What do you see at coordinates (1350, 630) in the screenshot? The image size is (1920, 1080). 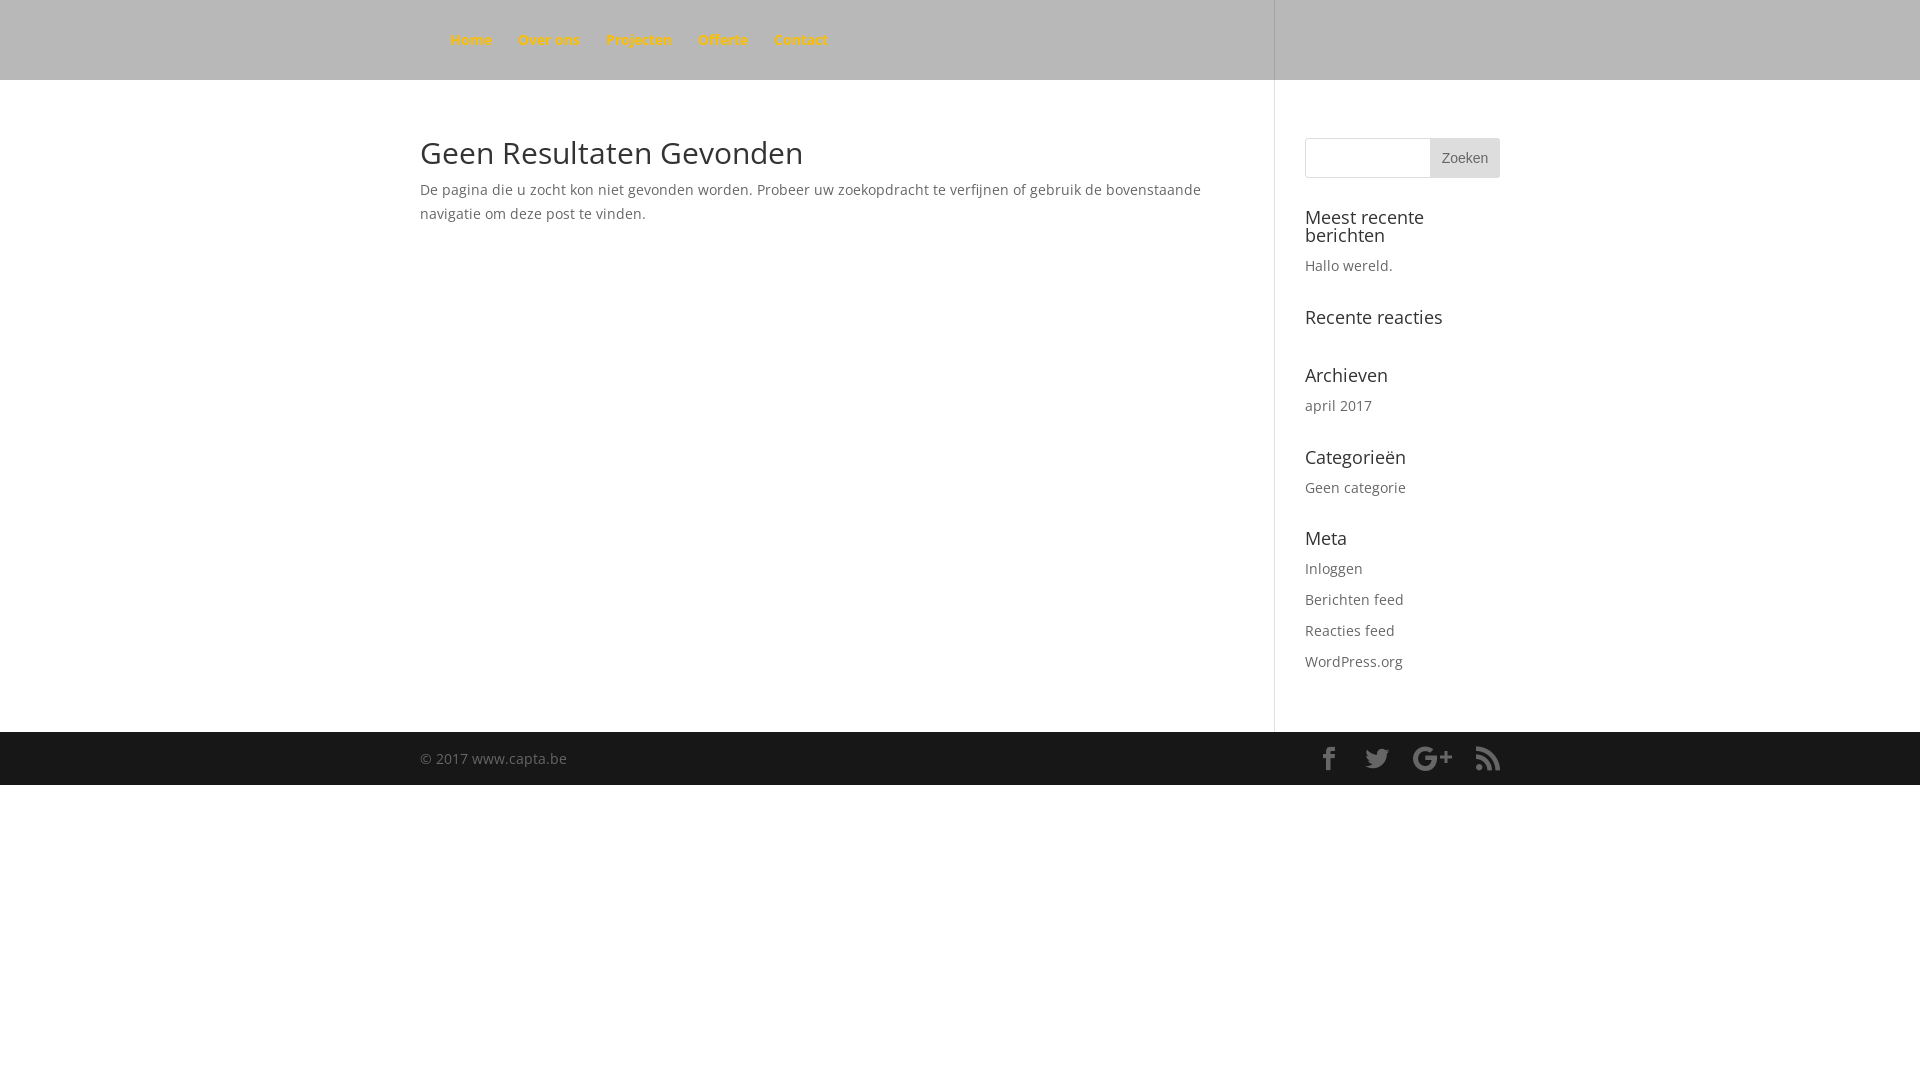 I see `Reacties feed` at bounding box center [1350, 630].